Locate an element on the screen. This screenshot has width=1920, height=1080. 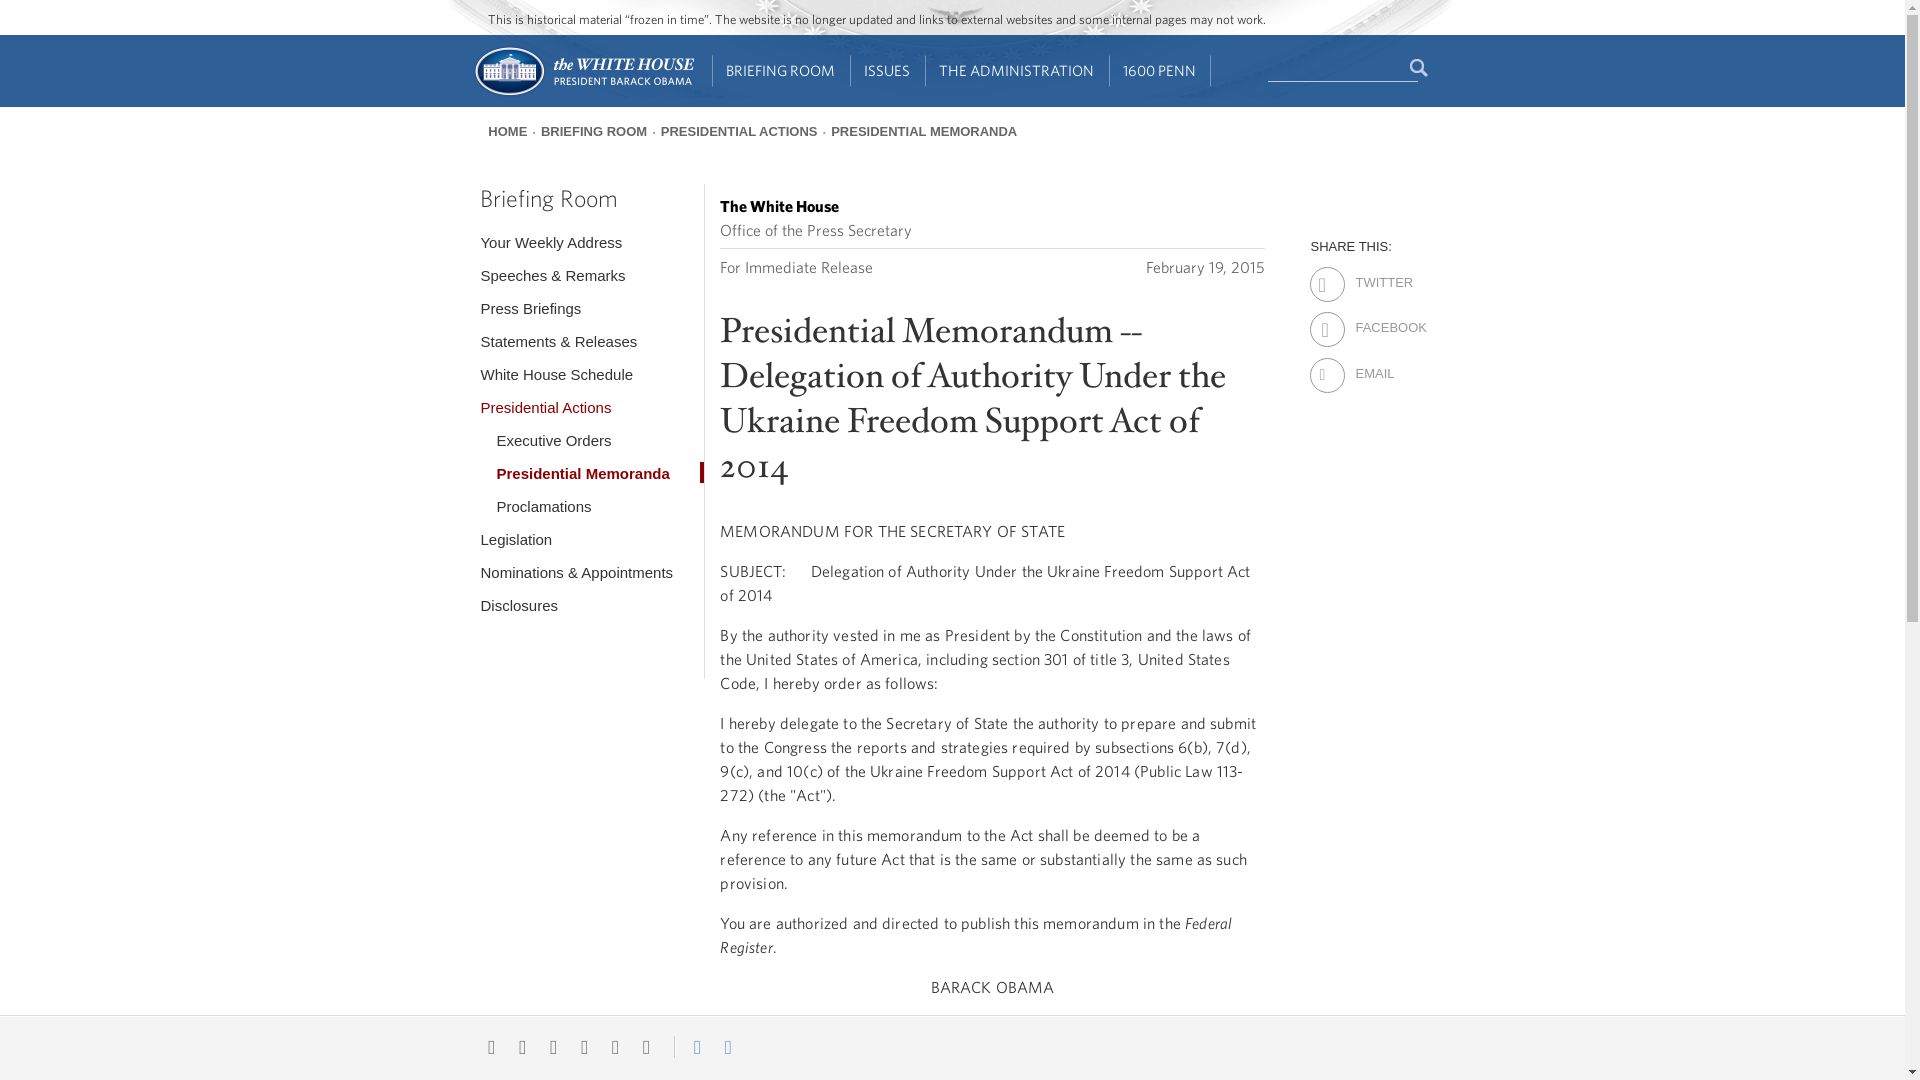
Twitter is located at coordinates (1372, 270).